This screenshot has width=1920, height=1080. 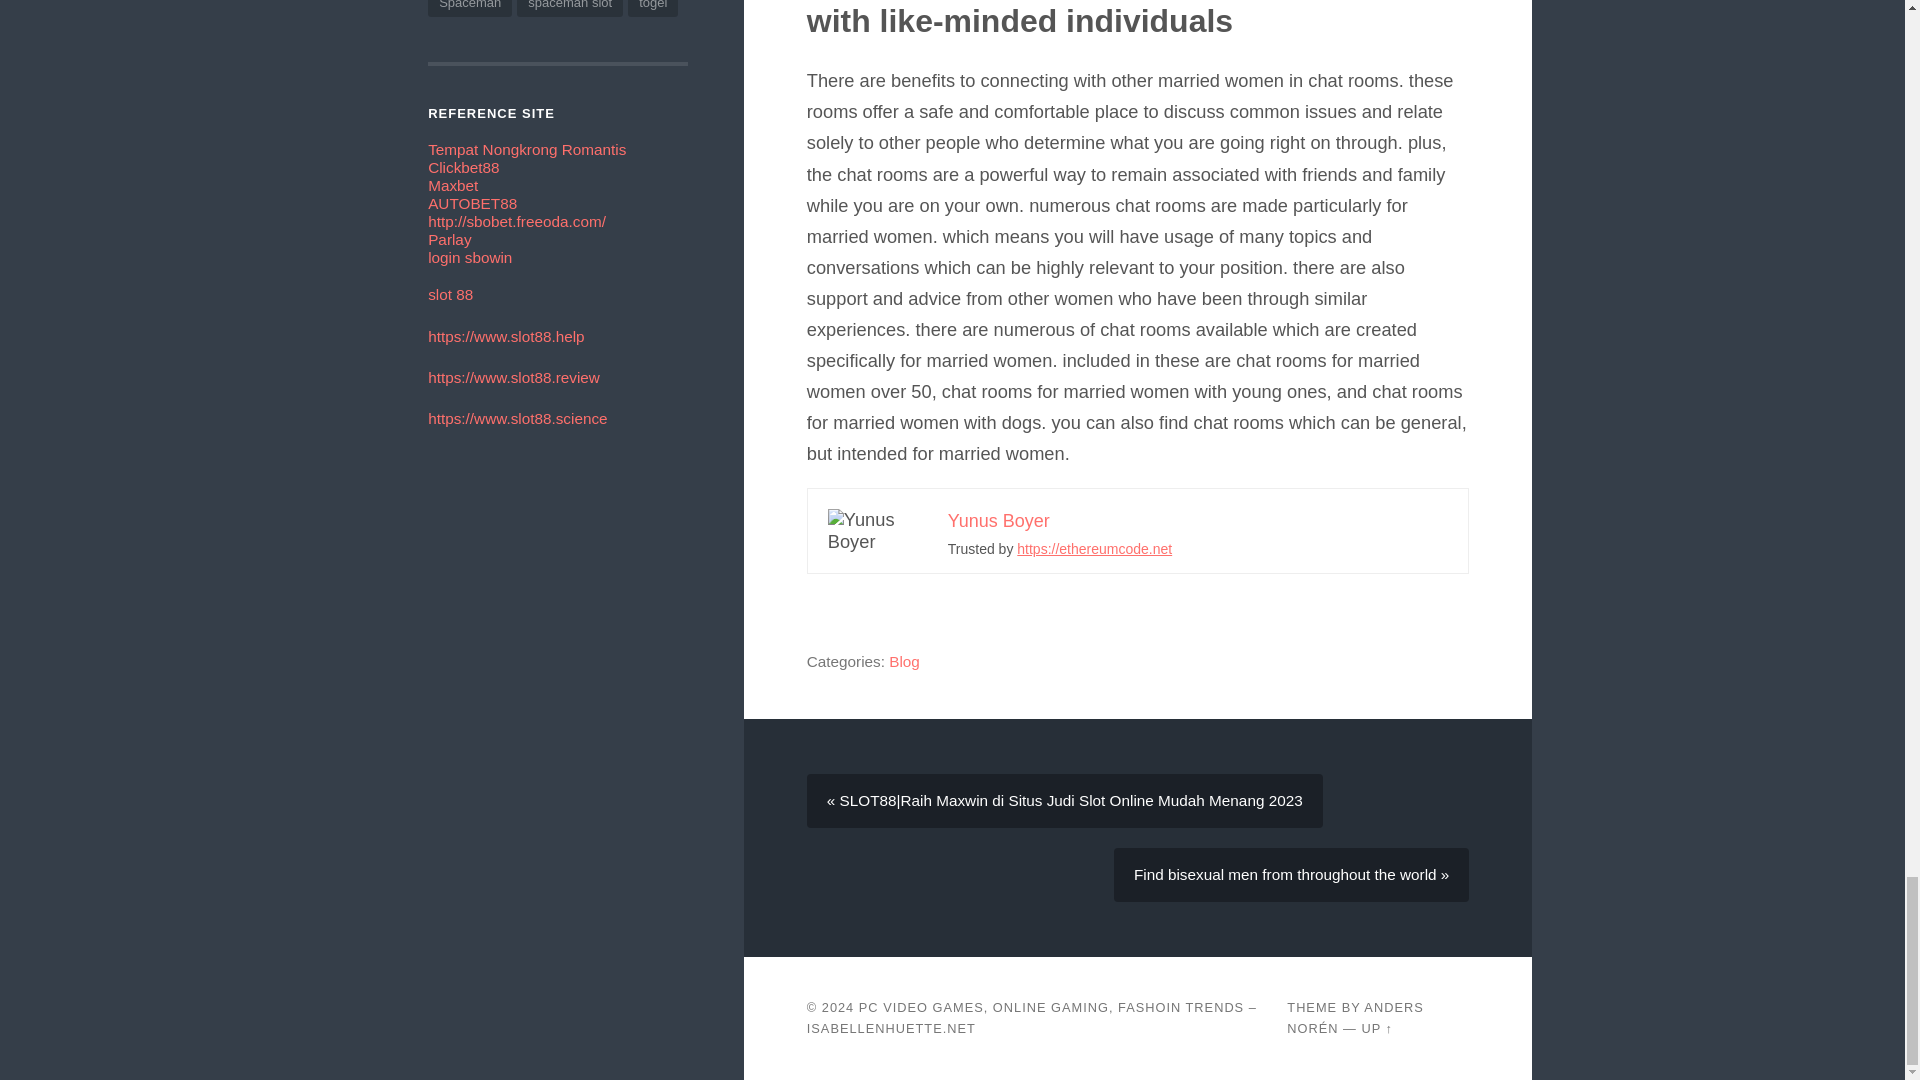 What do you see at coordinates (470, 257) in the screenshot?
I see `login sbowin` at bounding box center [470, 257].